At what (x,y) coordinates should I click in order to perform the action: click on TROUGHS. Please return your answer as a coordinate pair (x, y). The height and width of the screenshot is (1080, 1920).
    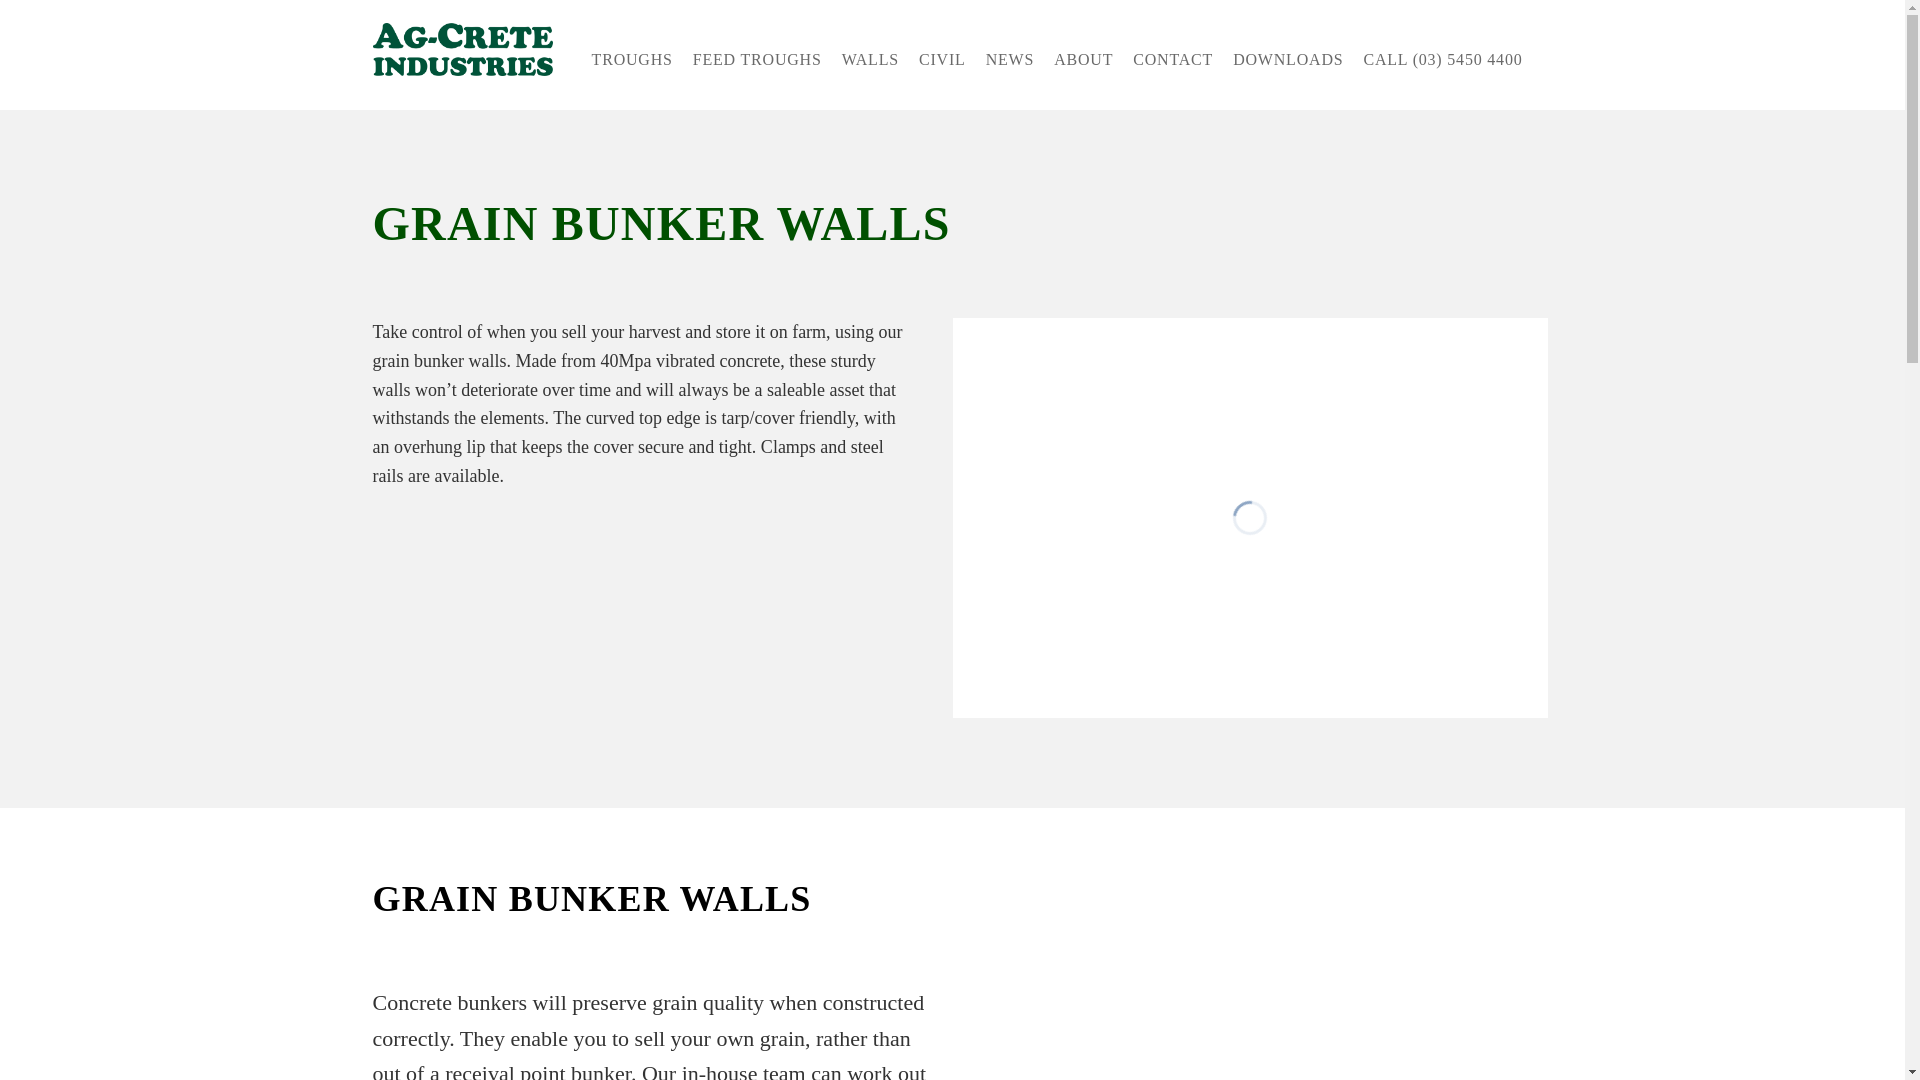
    Looking at the image, I should click on (632, 60).